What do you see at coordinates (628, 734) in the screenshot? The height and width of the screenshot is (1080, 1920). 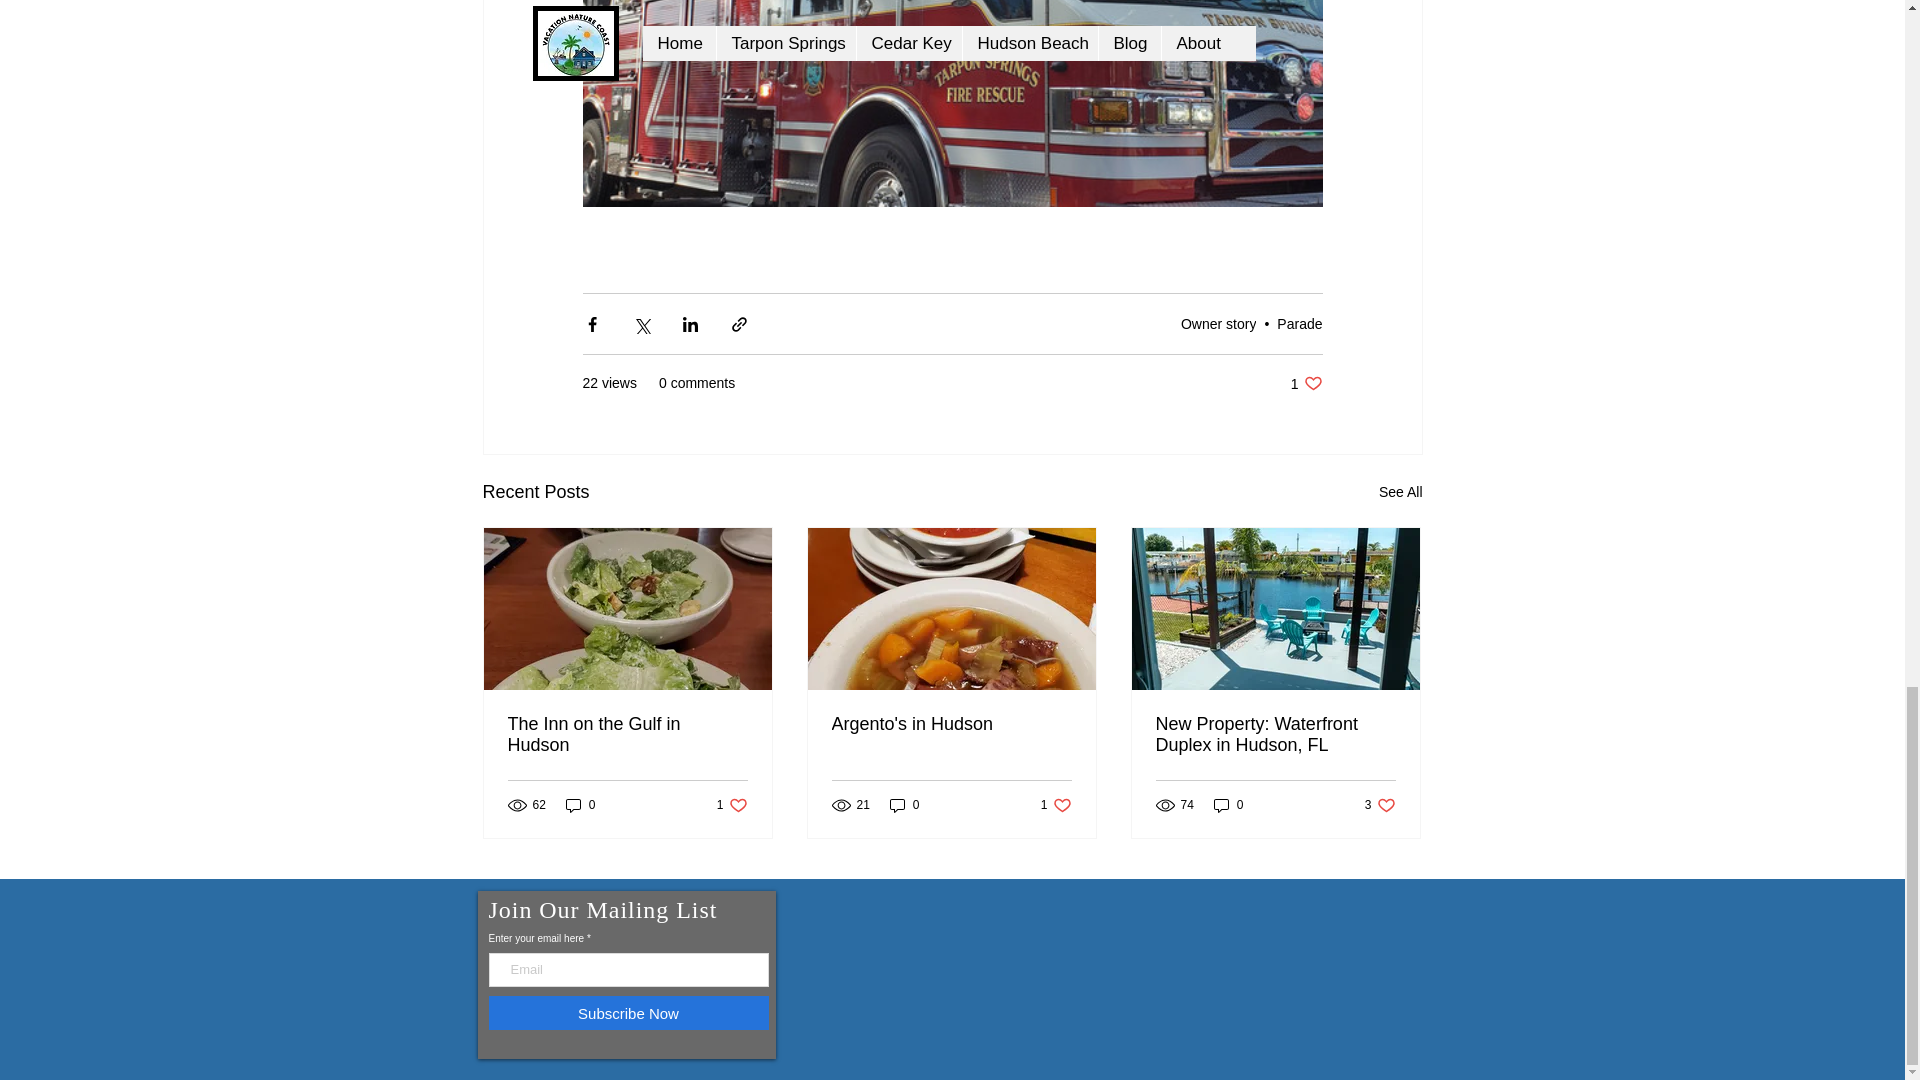 I see `The Inn on the Gulf in Hudson` at bounding box center [628, 734].